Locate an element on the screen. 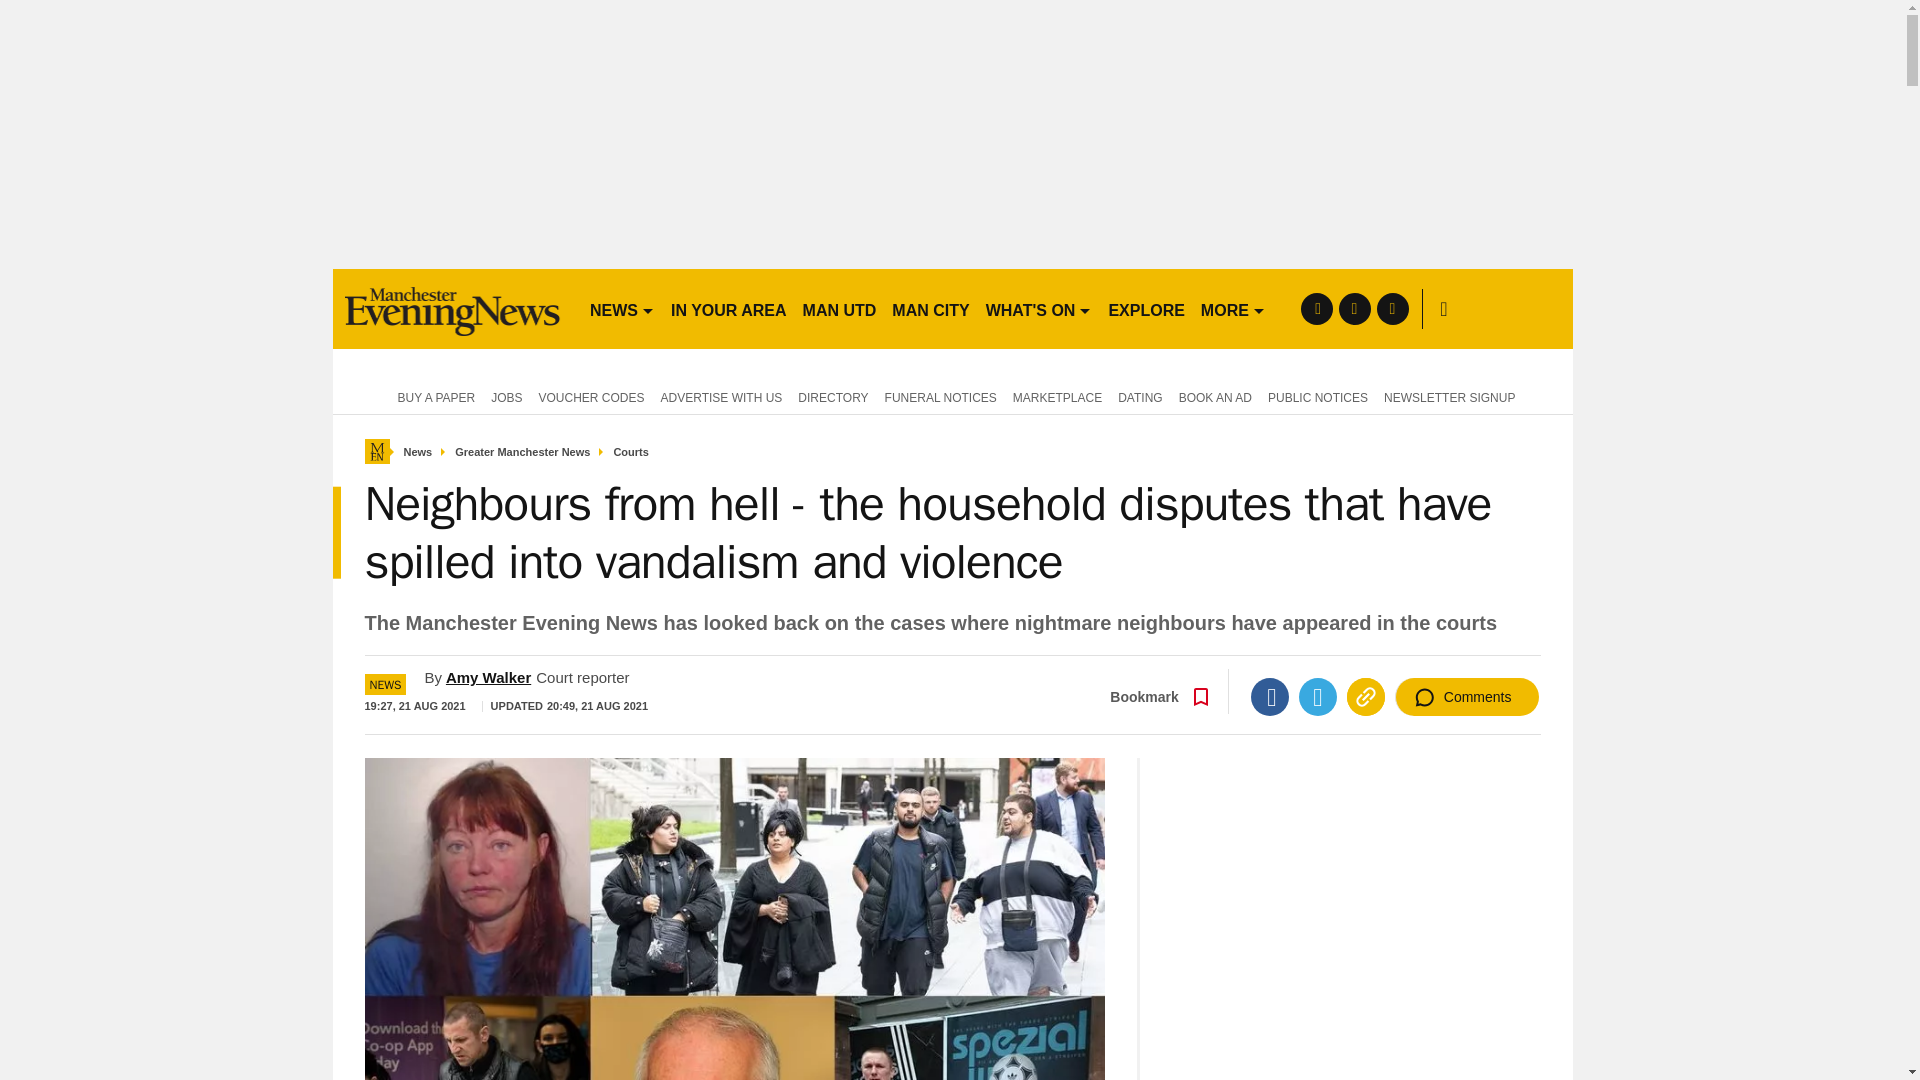  WHAT'S ON is located at coordinates (1038, 308).